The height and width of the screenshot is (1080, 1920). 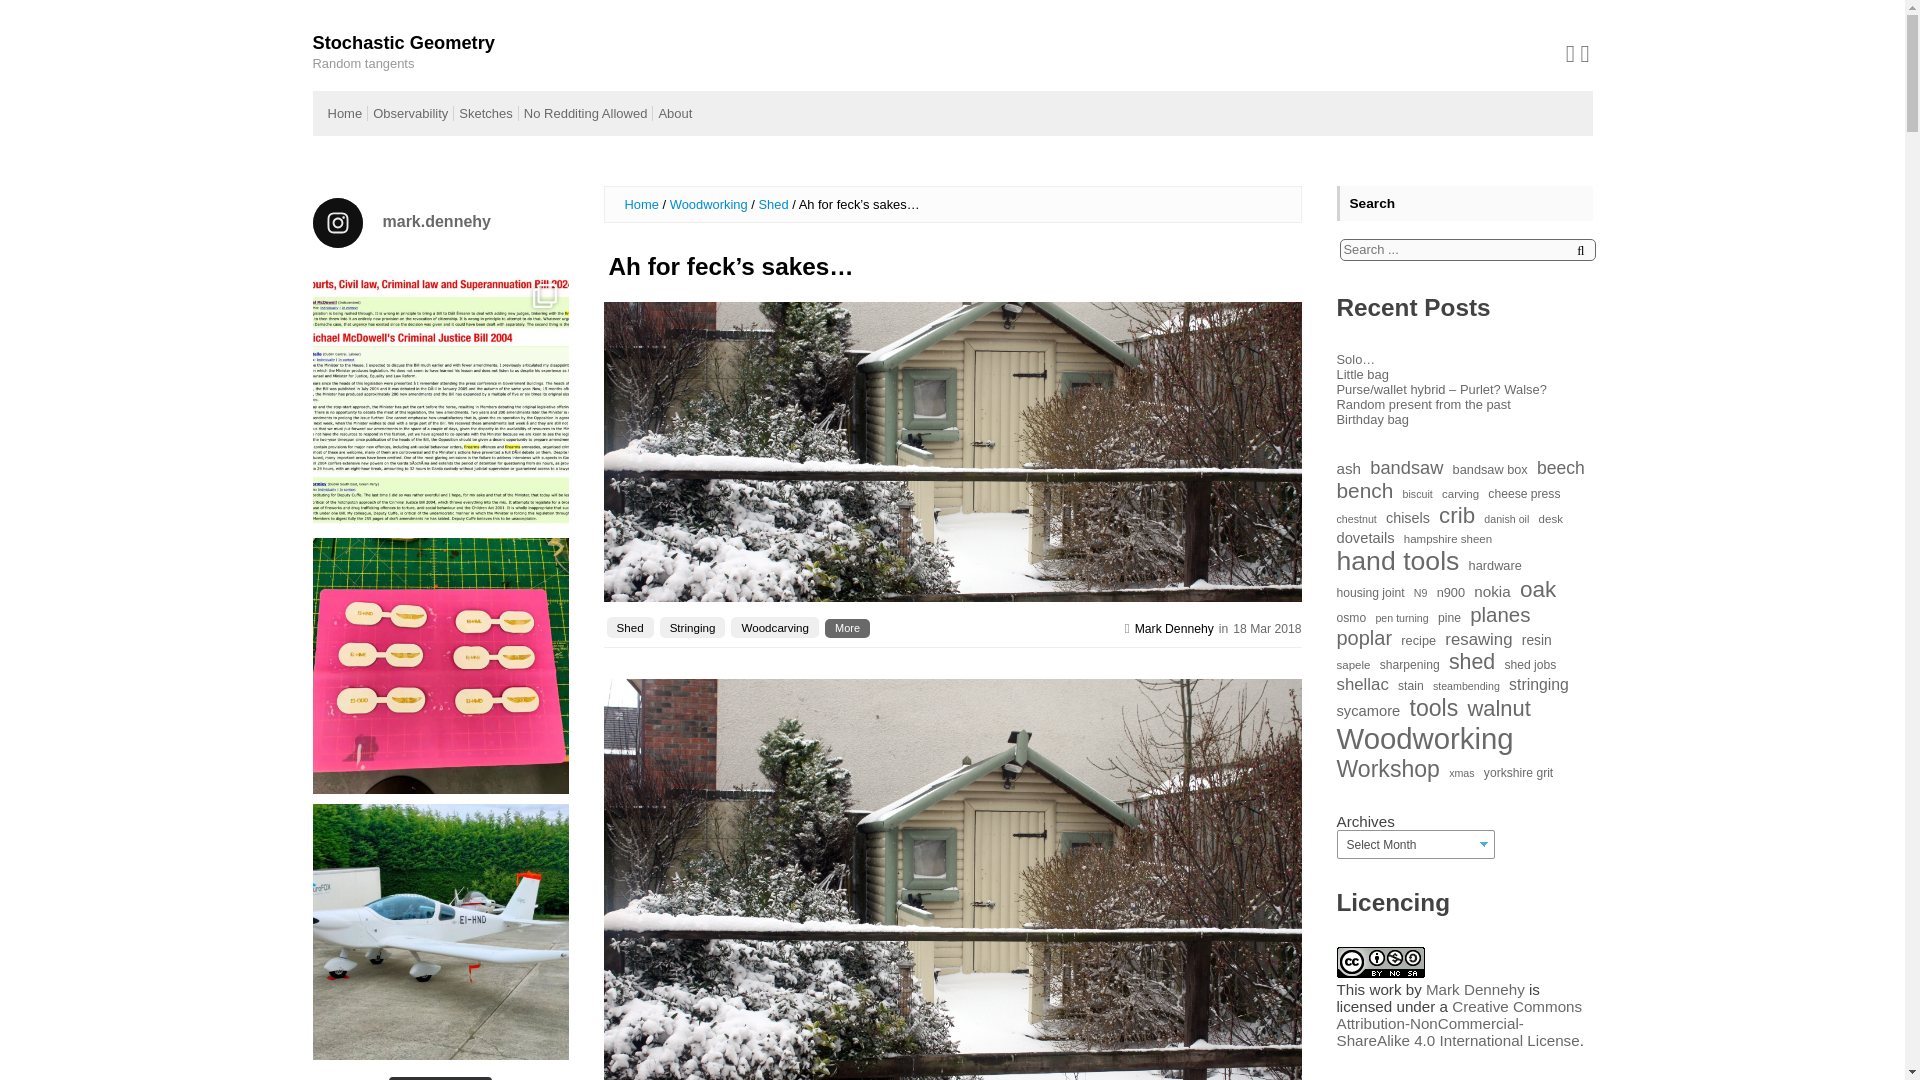 What do you see at coordinates (772, 204) in the screenshot?
I see `Shed` at bounding box center [772, 204].